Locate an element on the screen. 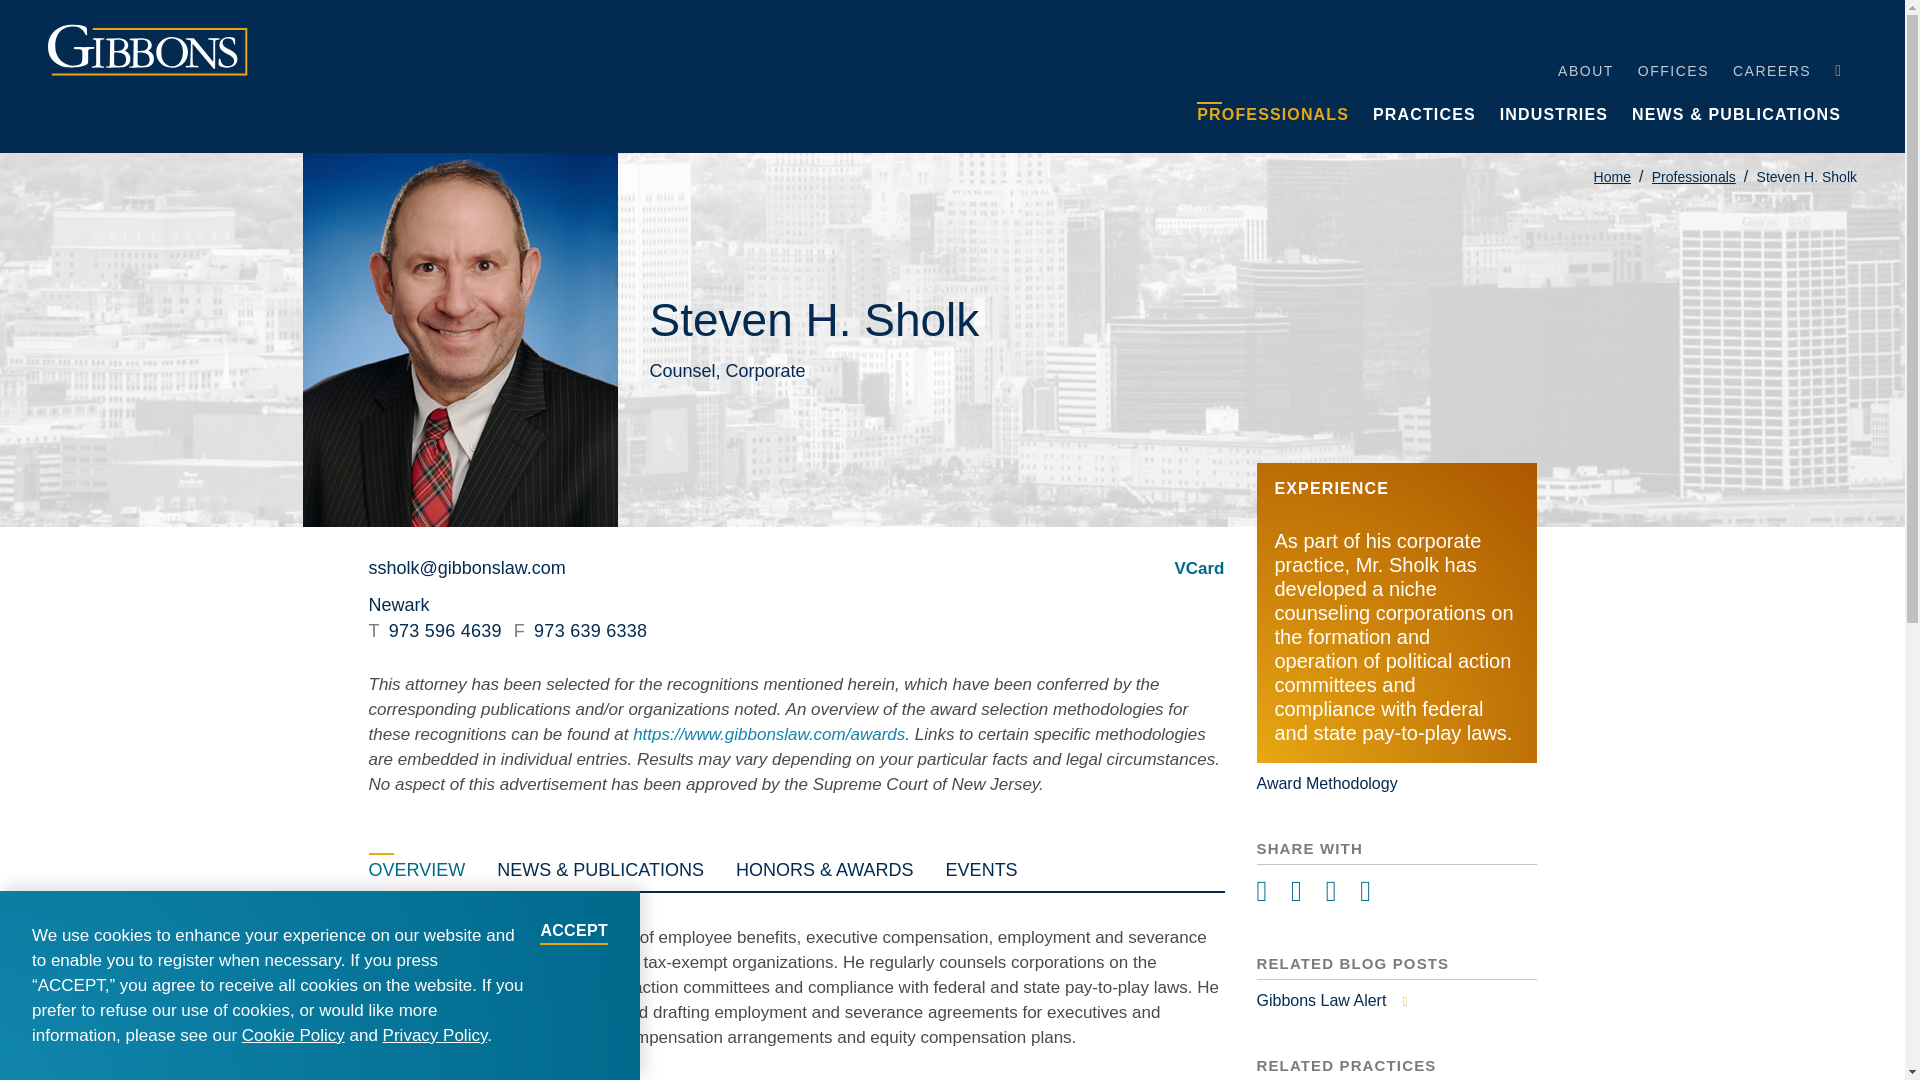 This screenshot has width=1920, height=1080. Newark is located at coordinates (398, 604).